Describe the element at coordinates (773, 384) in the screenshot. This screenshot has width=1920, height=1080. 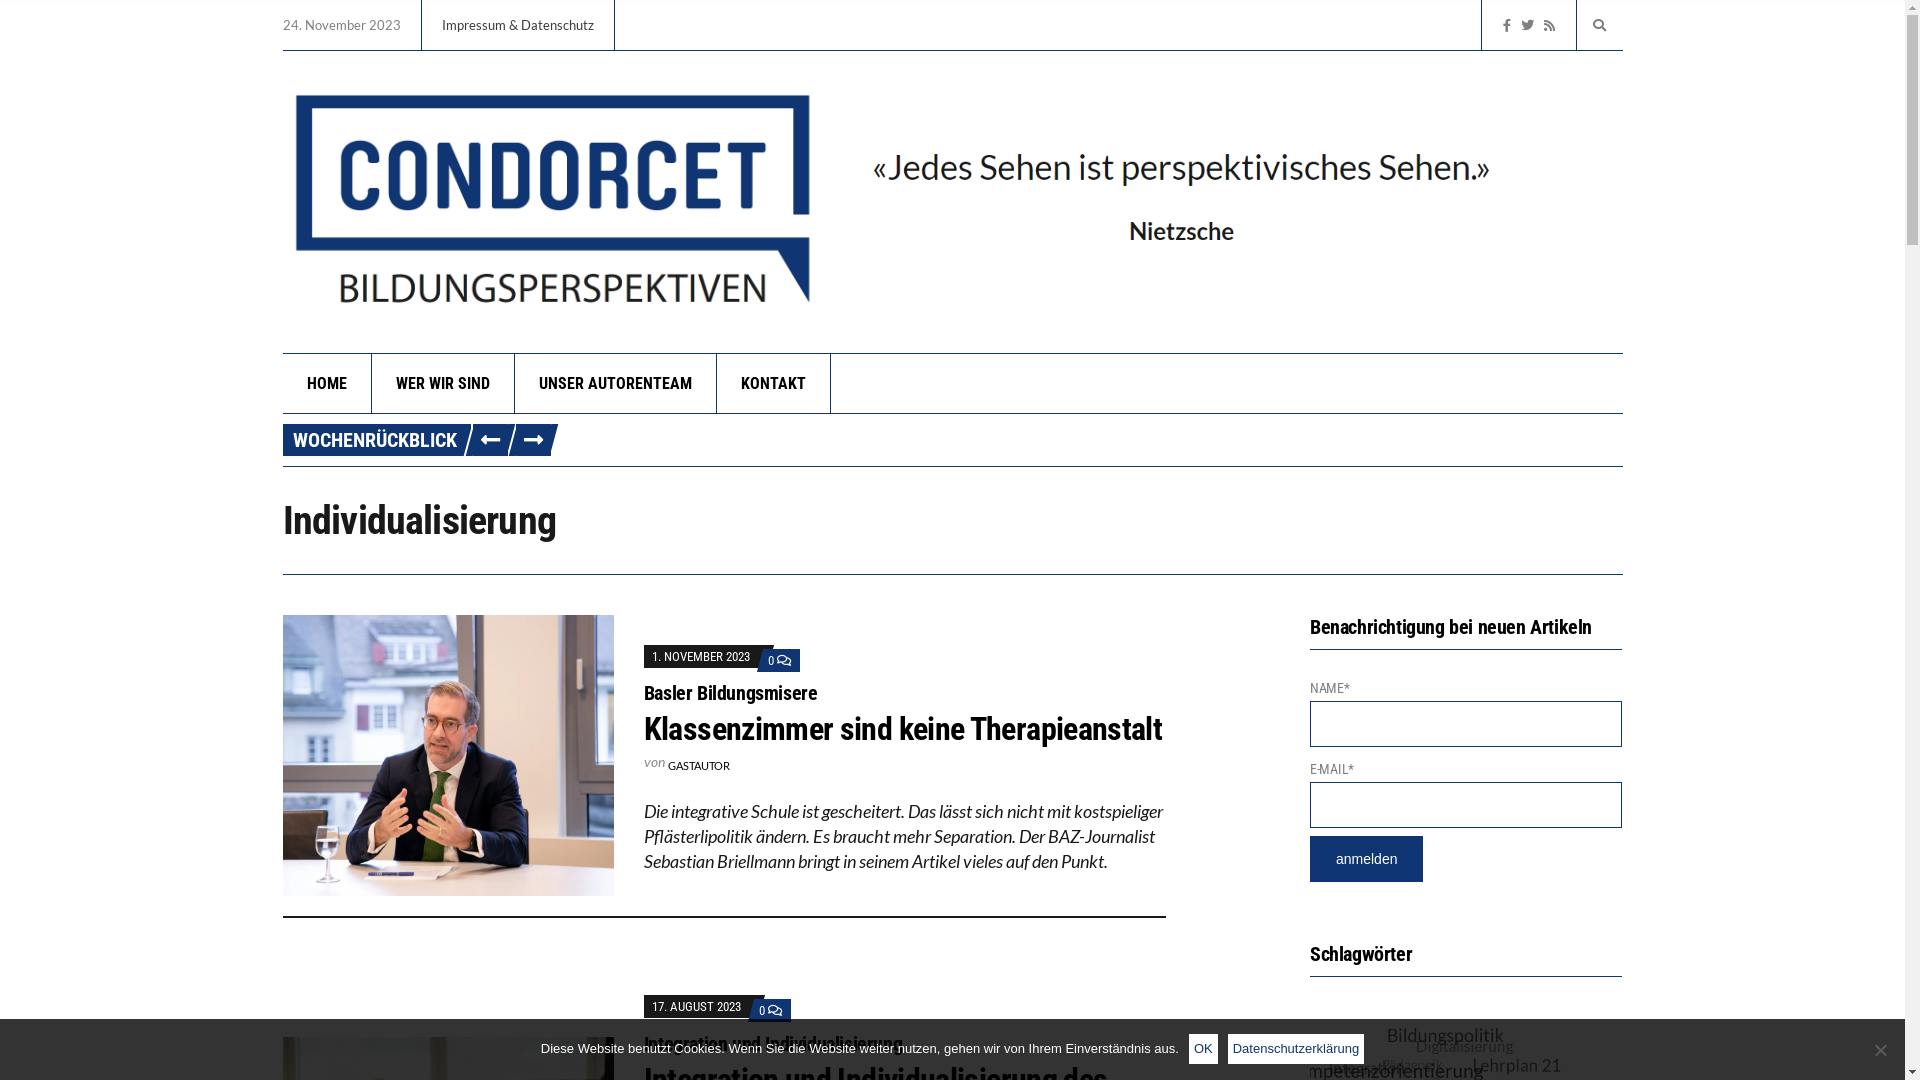
I see `KONTAKT` at that location.